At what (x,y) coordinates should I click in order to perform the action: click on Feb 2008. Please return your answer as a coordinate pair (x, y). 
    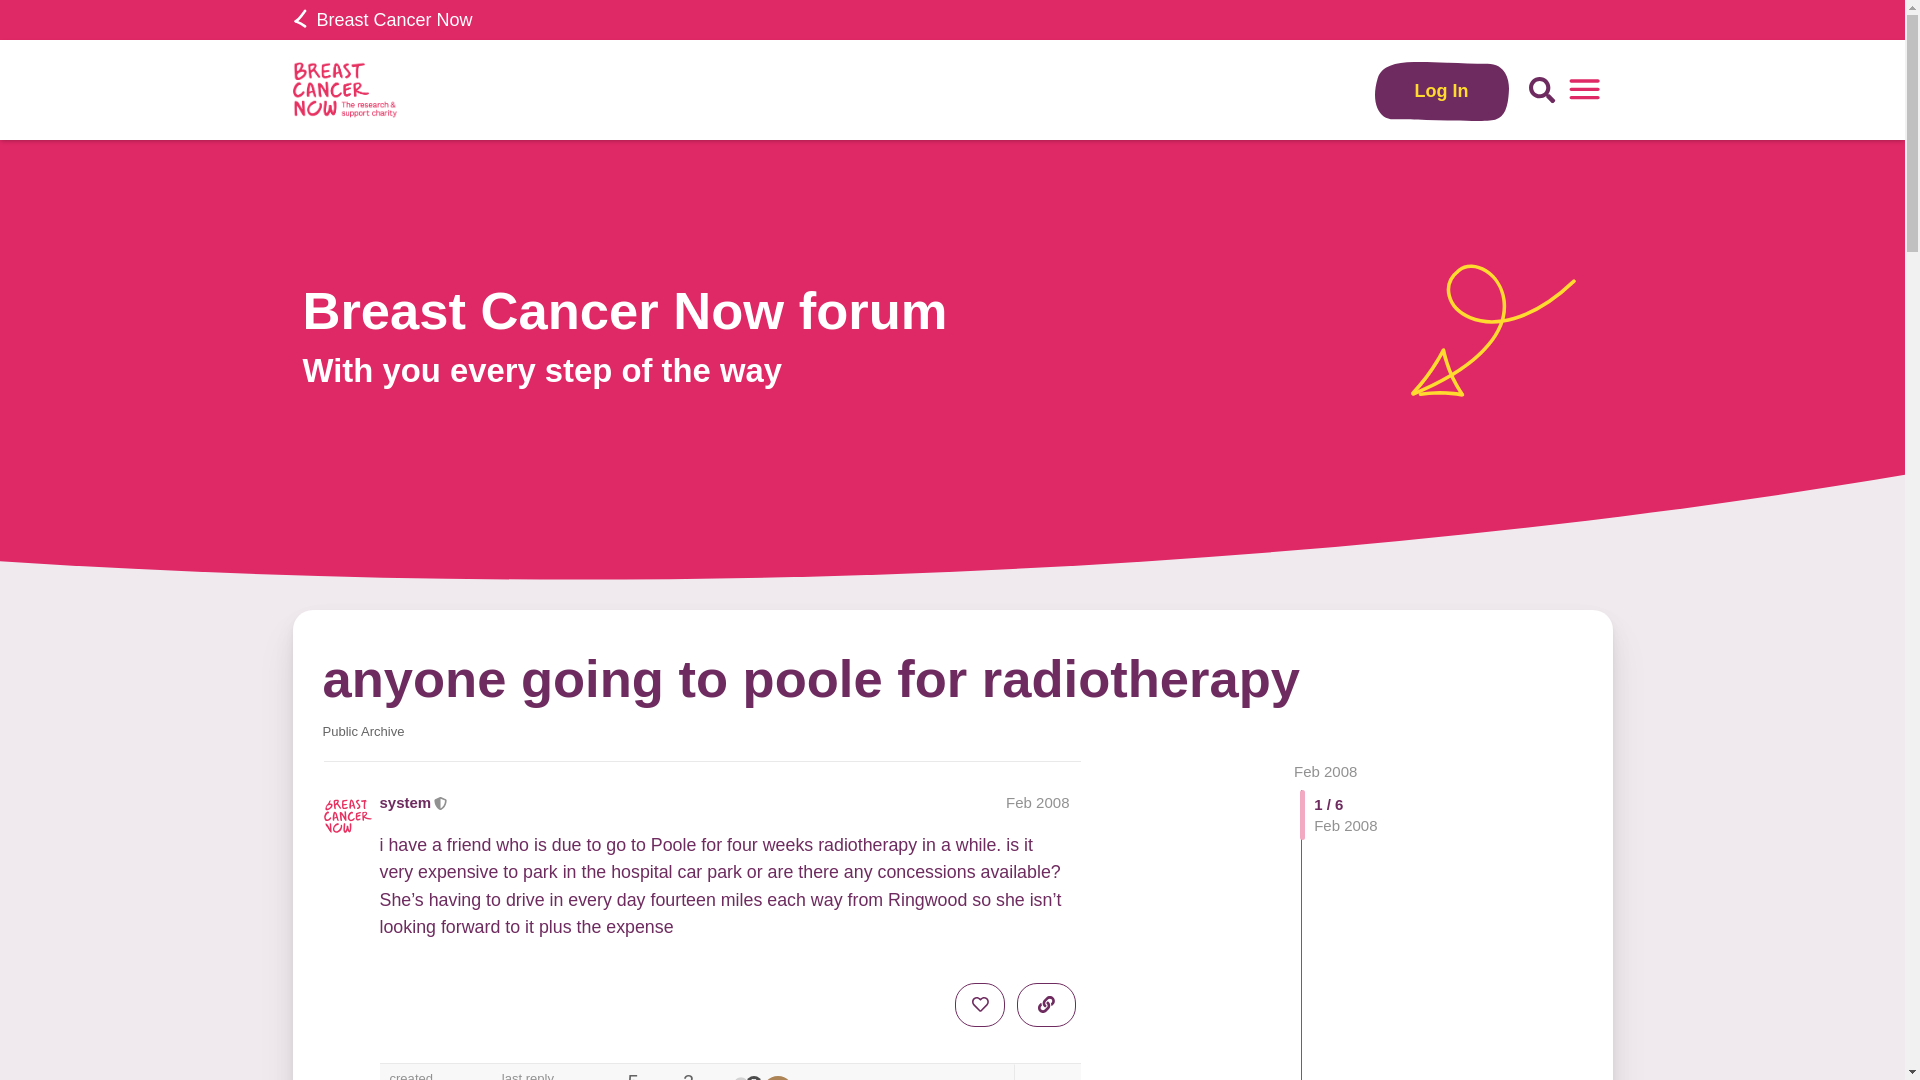
    Looking at the image, I should click on (1326, 770).